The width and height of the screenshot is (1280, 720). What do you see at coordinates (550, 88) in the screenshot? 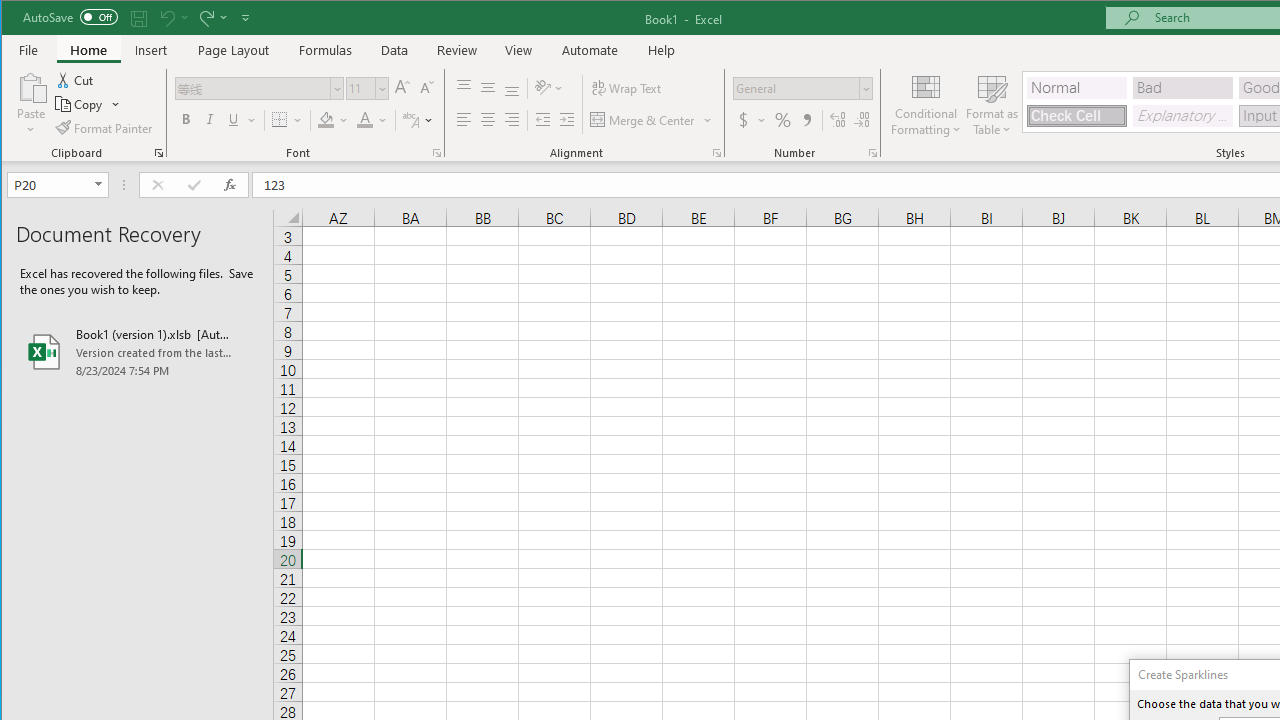
I see `Orientation` at bounding box center [550, 88].